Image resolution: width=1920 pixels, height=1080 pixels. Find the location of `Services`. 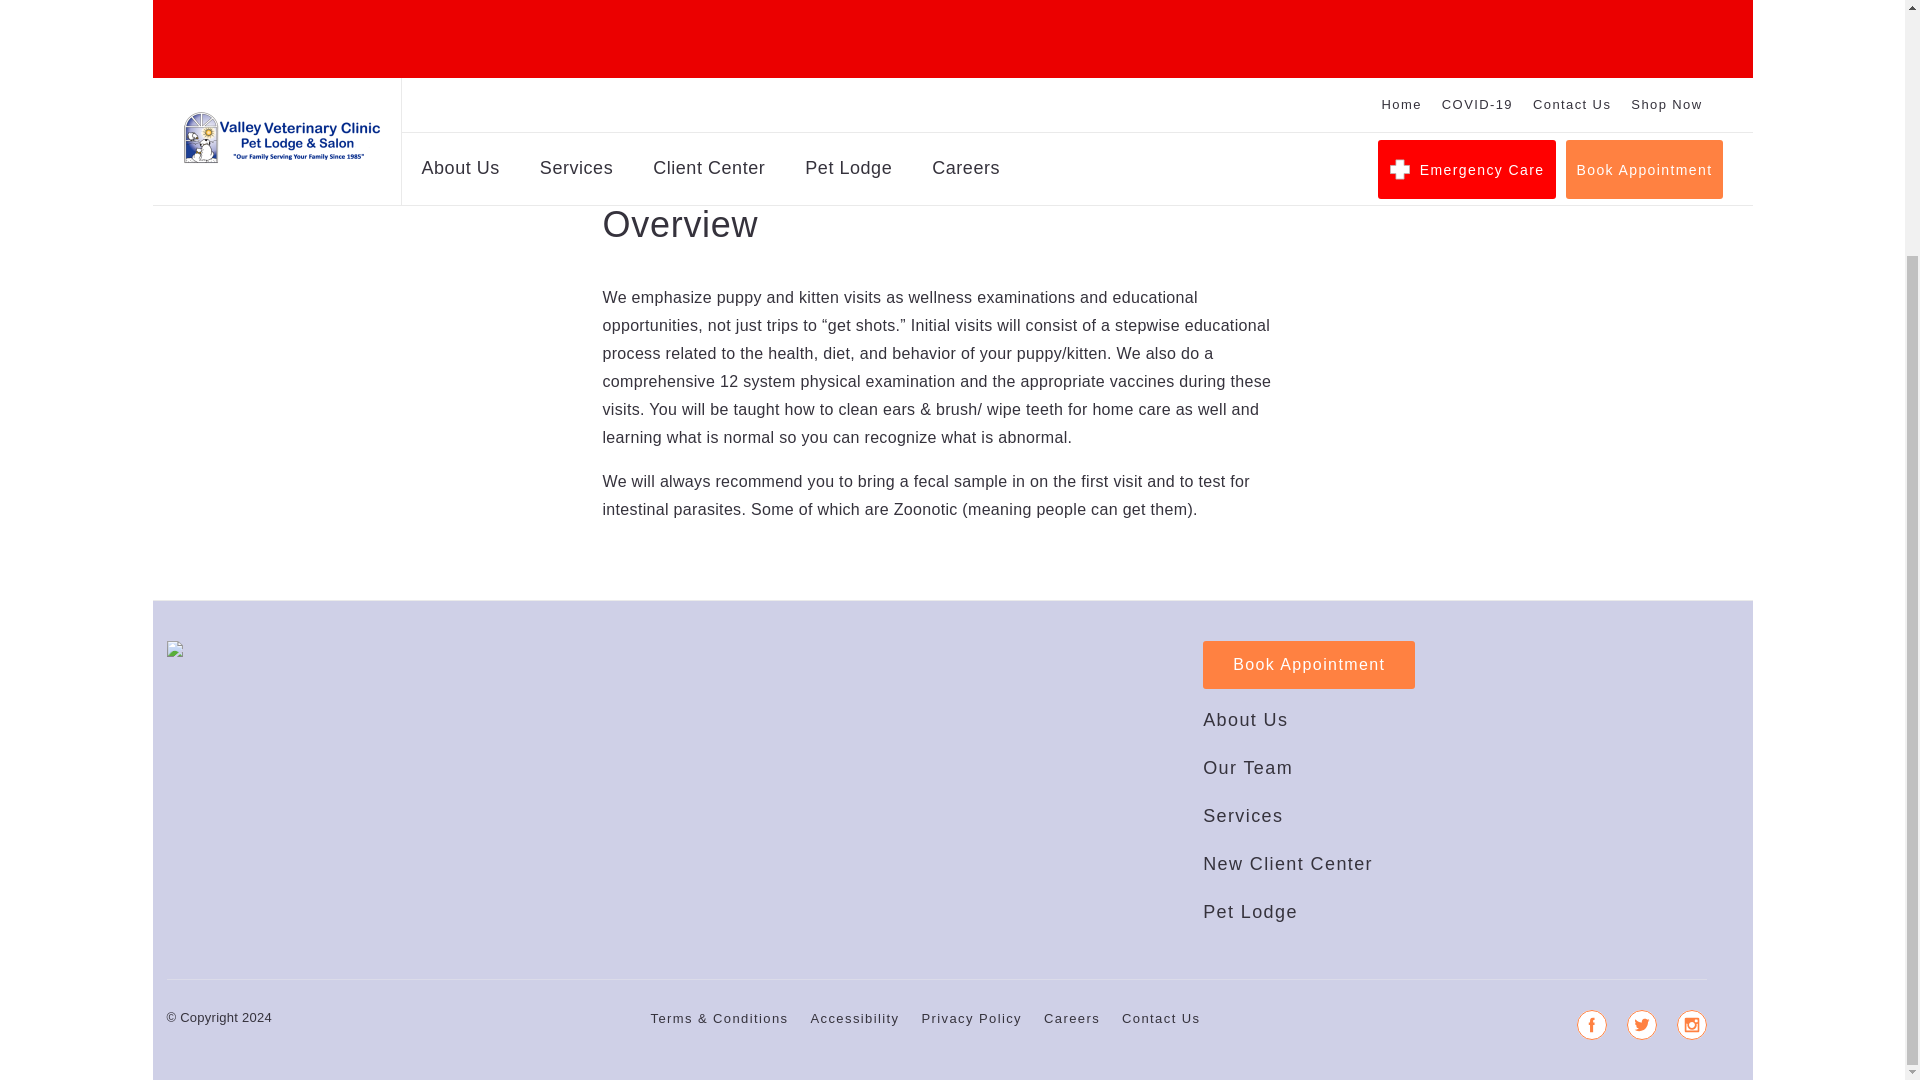

Services is located at coordinates (1242, 854).